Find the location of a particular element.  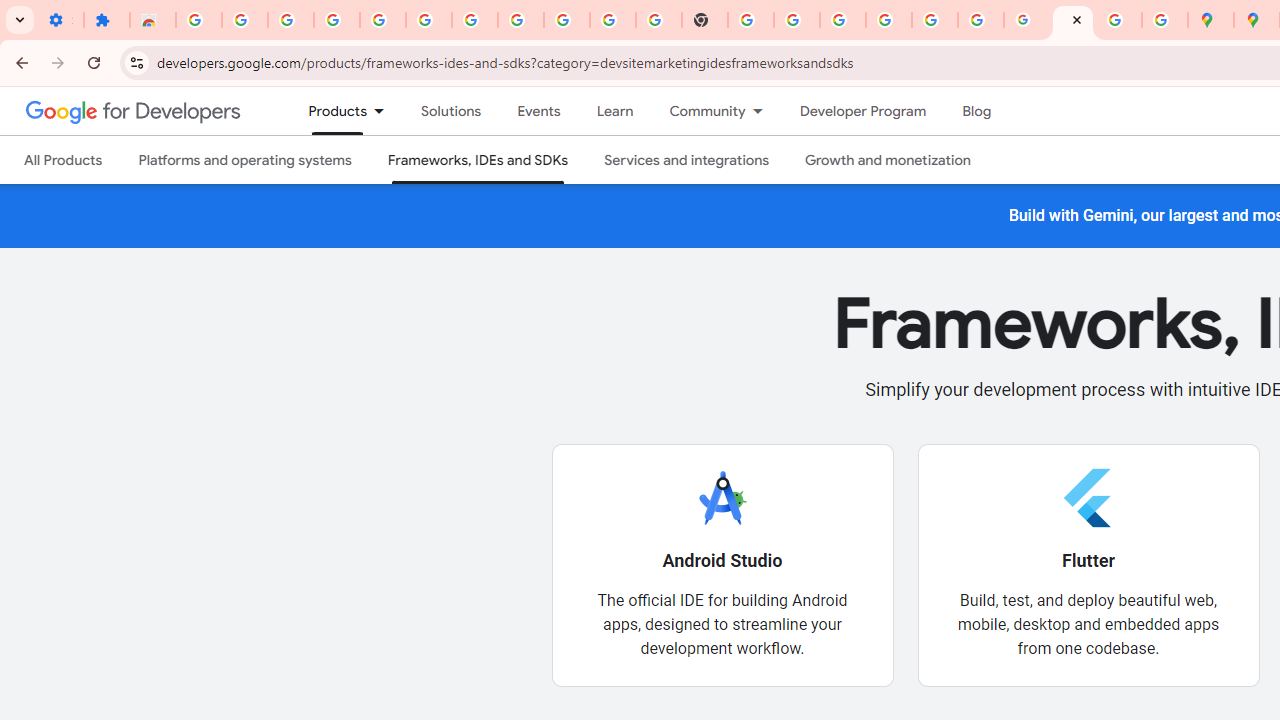

Frameworks, IDEs and SDKs, selected is located at coordinates (478, 160).